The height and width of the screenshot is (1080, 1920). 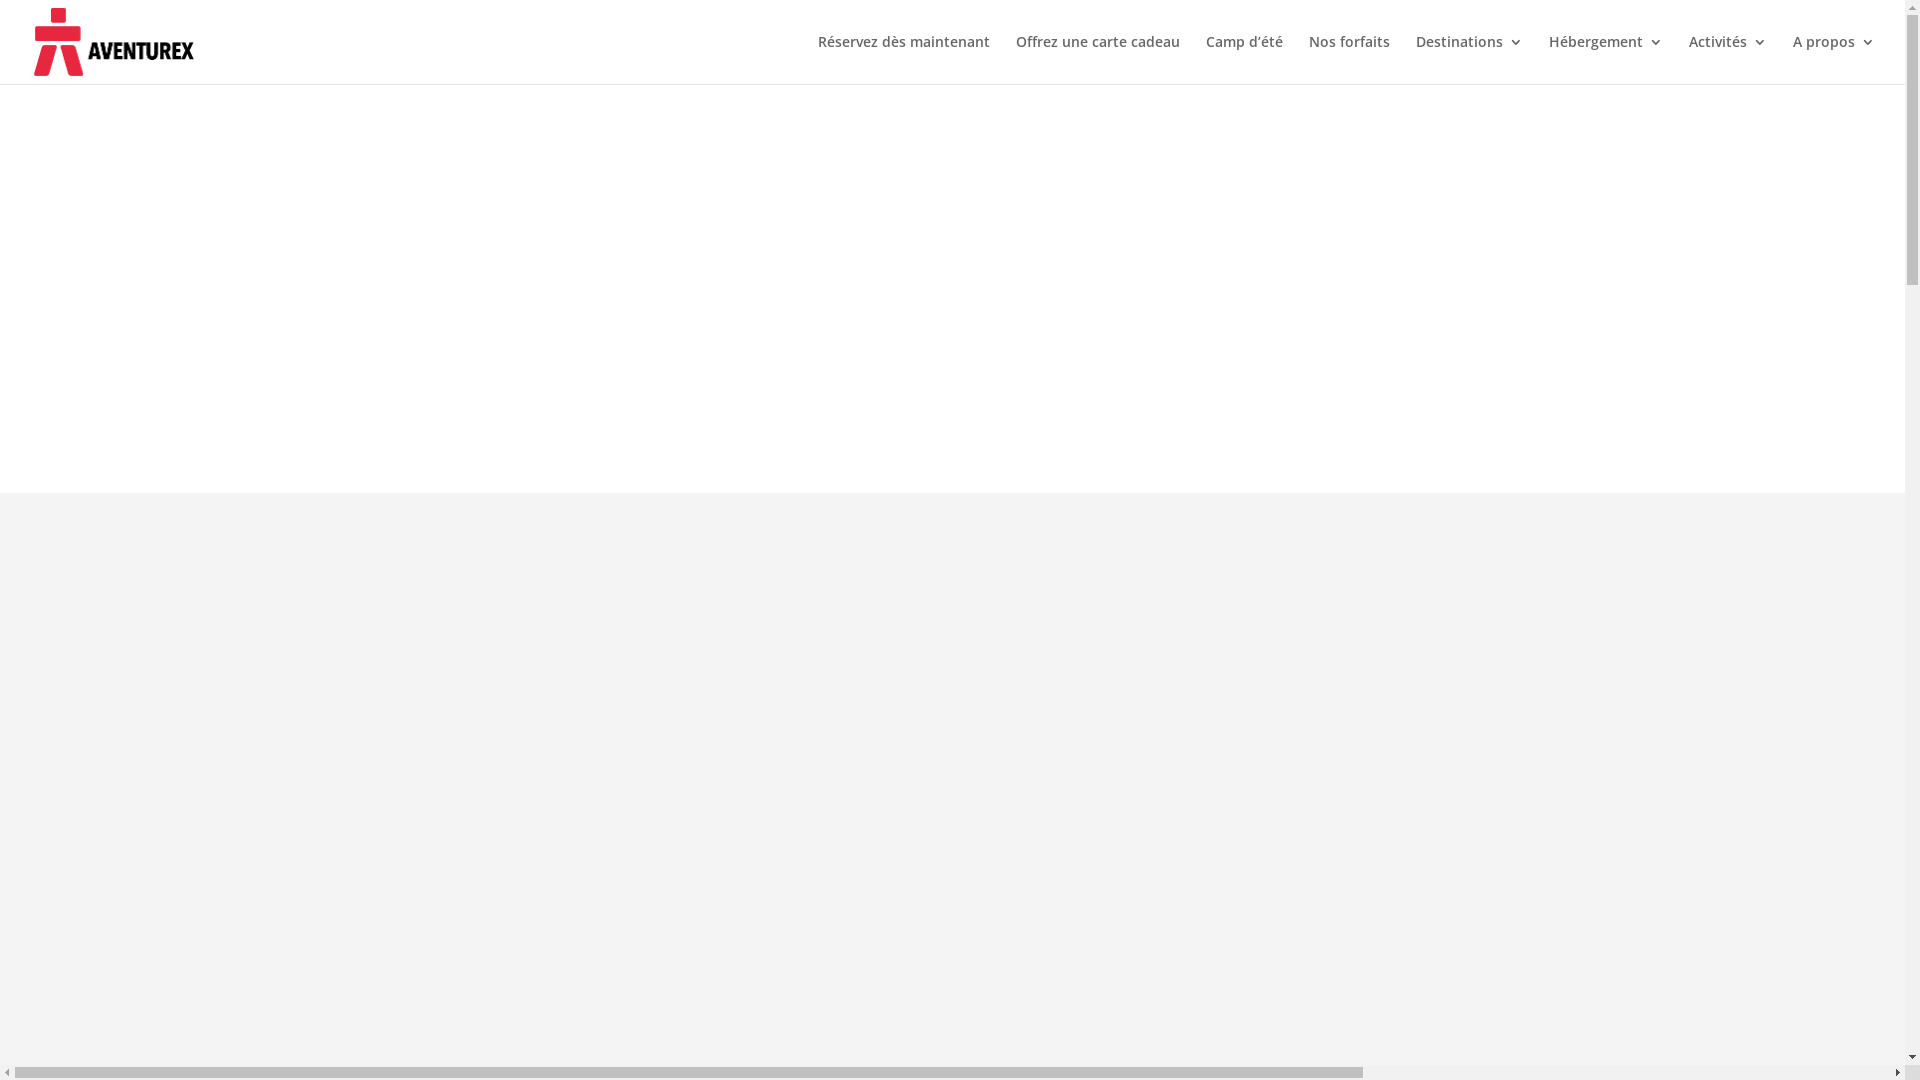 I want to click on Offrez une carte cadeau, so click(x=1098, y=60).